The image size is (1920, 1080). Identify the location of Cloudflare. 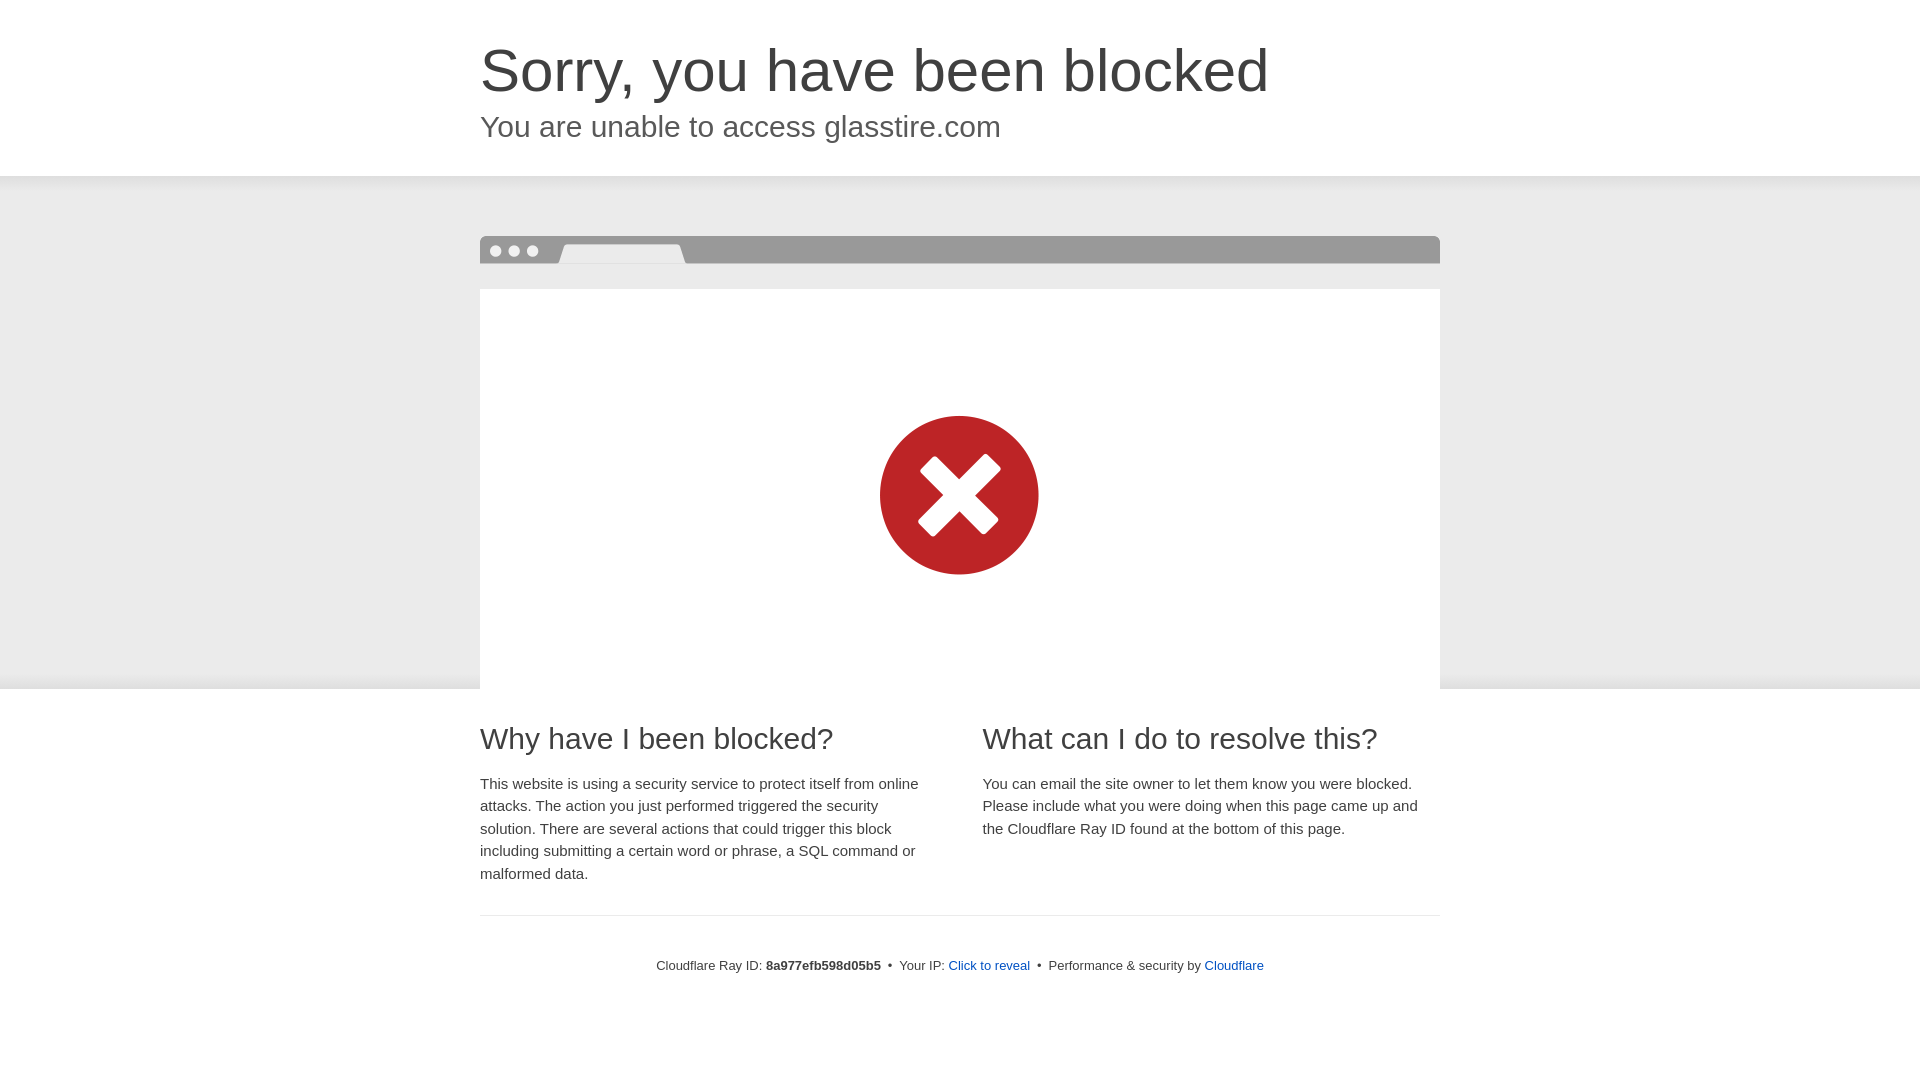
(1234, 965).